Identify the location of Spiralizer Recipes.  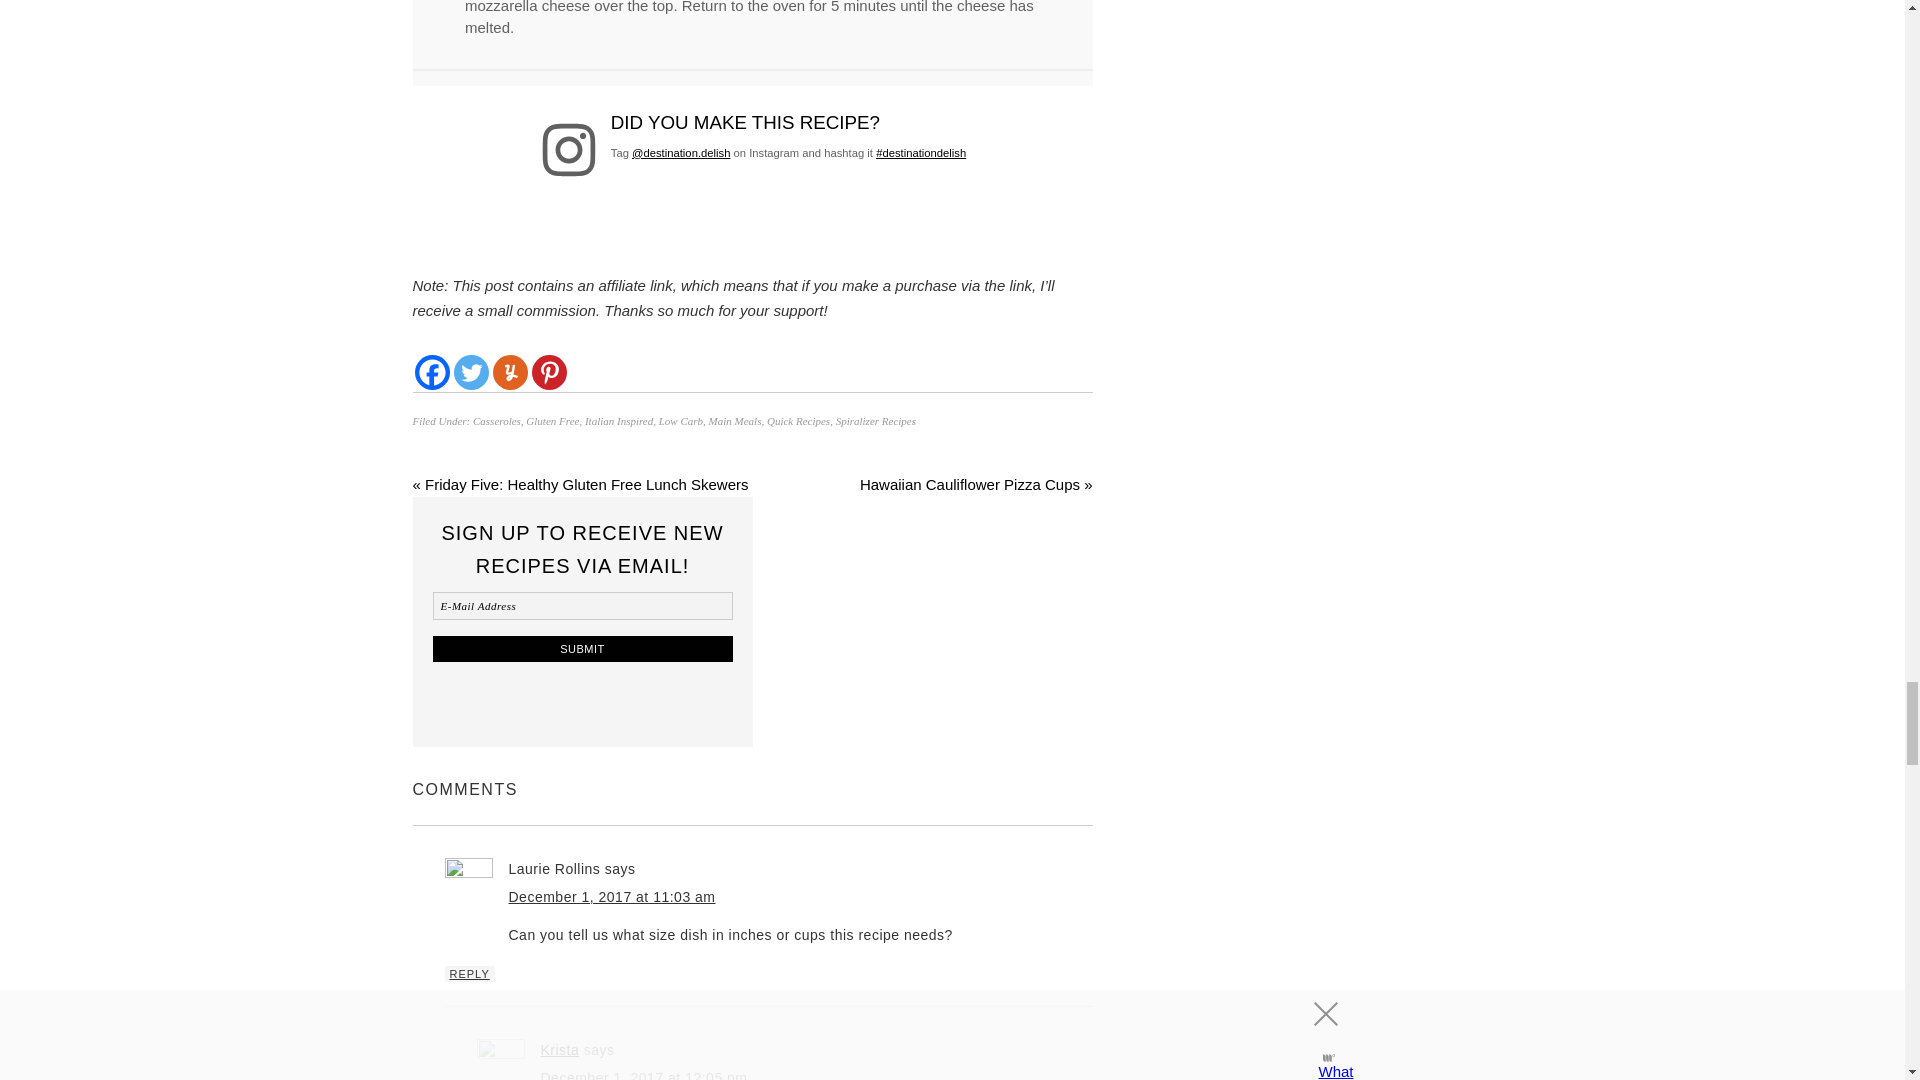
(875, 420).